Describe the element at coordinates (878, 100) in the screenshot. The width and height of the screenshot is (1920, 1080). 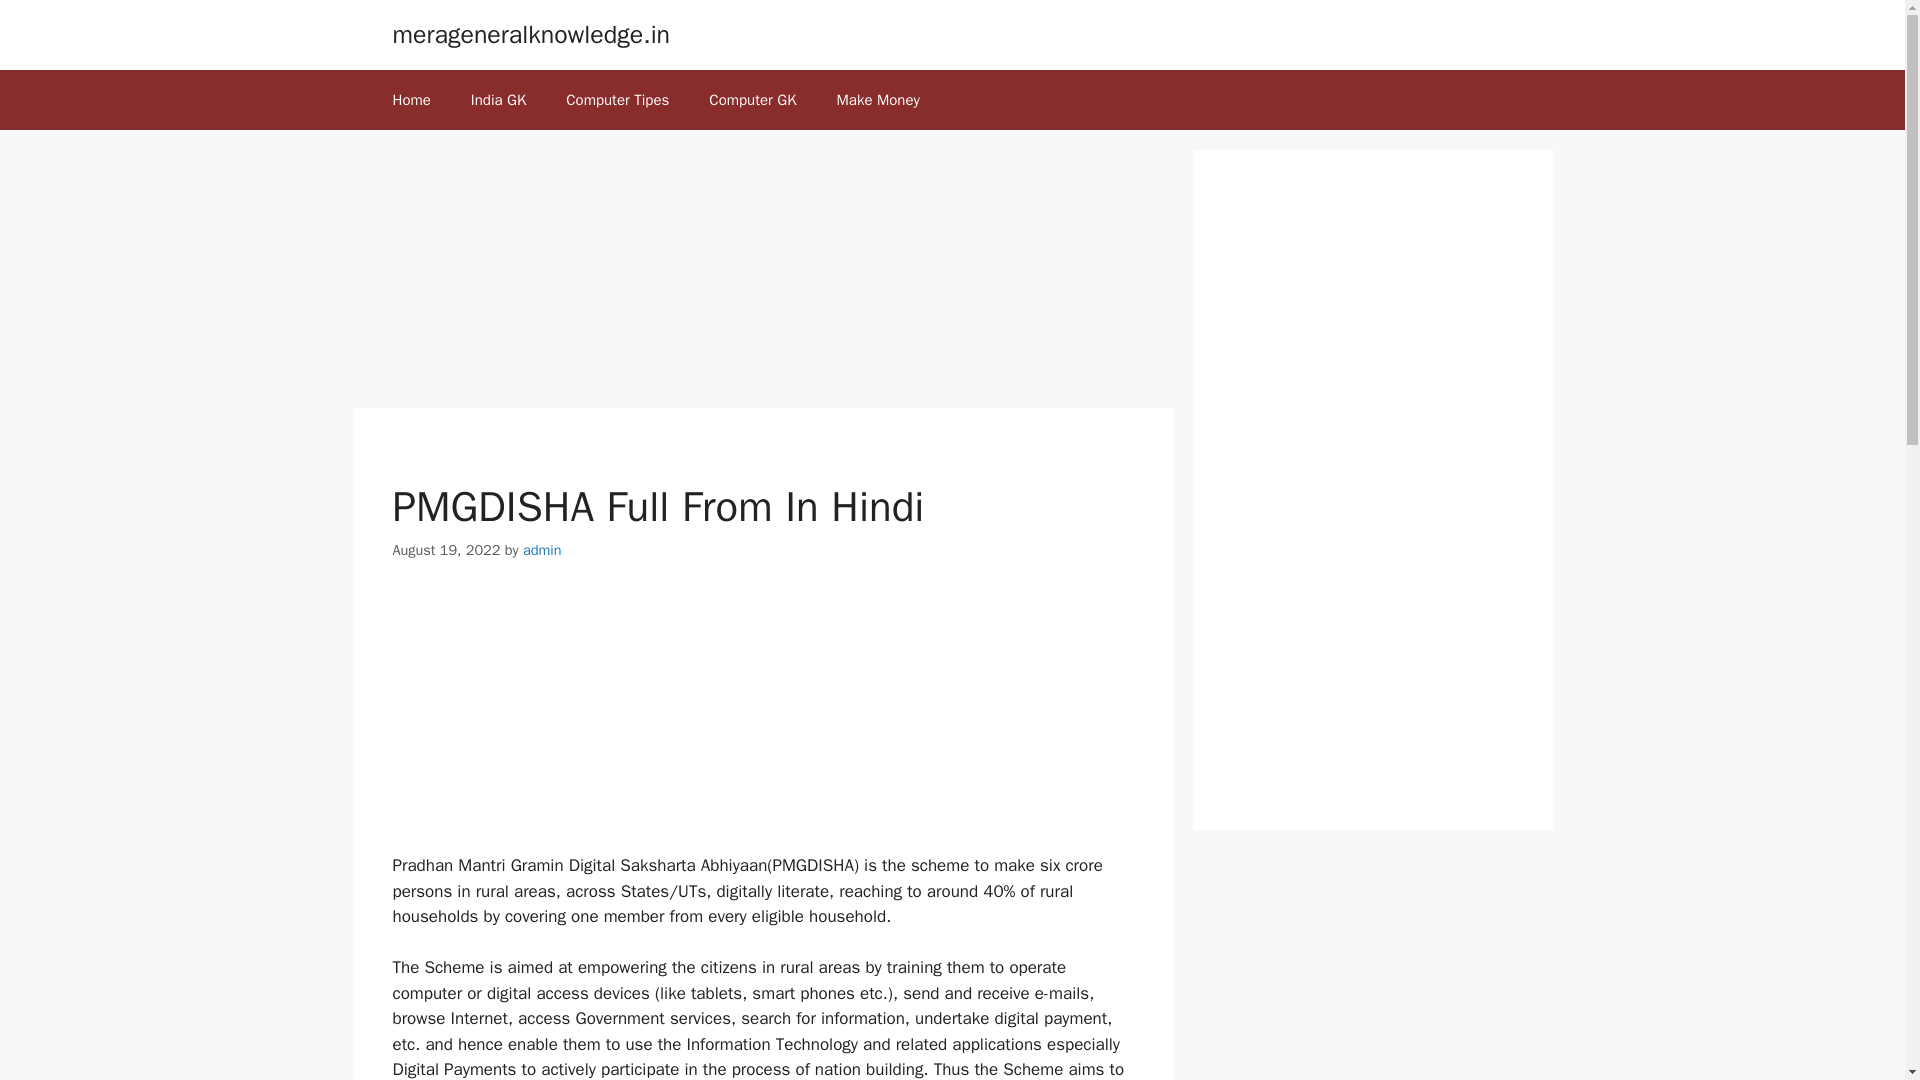
I see `Make Money` at that location.